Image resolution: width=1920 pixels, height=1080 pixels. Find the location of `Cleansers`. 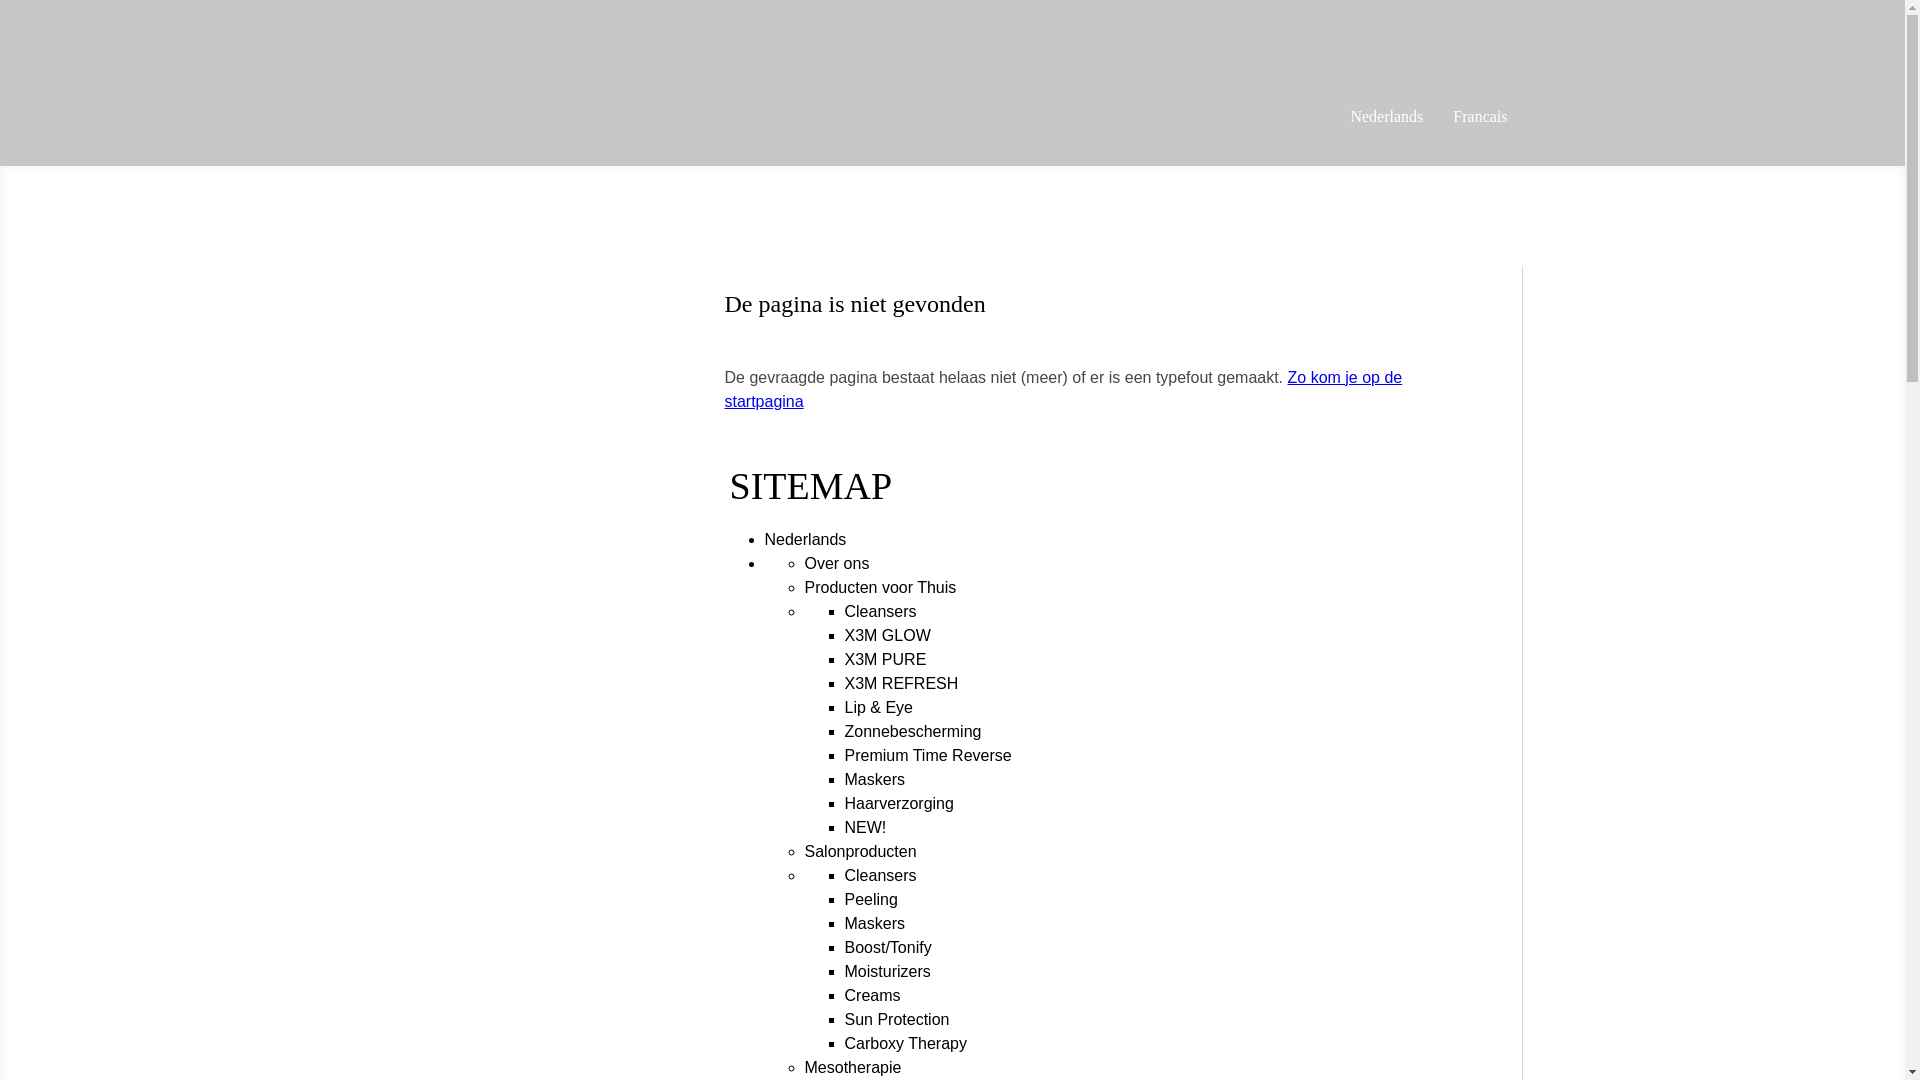

Cleansers is located at coordinates (880, 876).